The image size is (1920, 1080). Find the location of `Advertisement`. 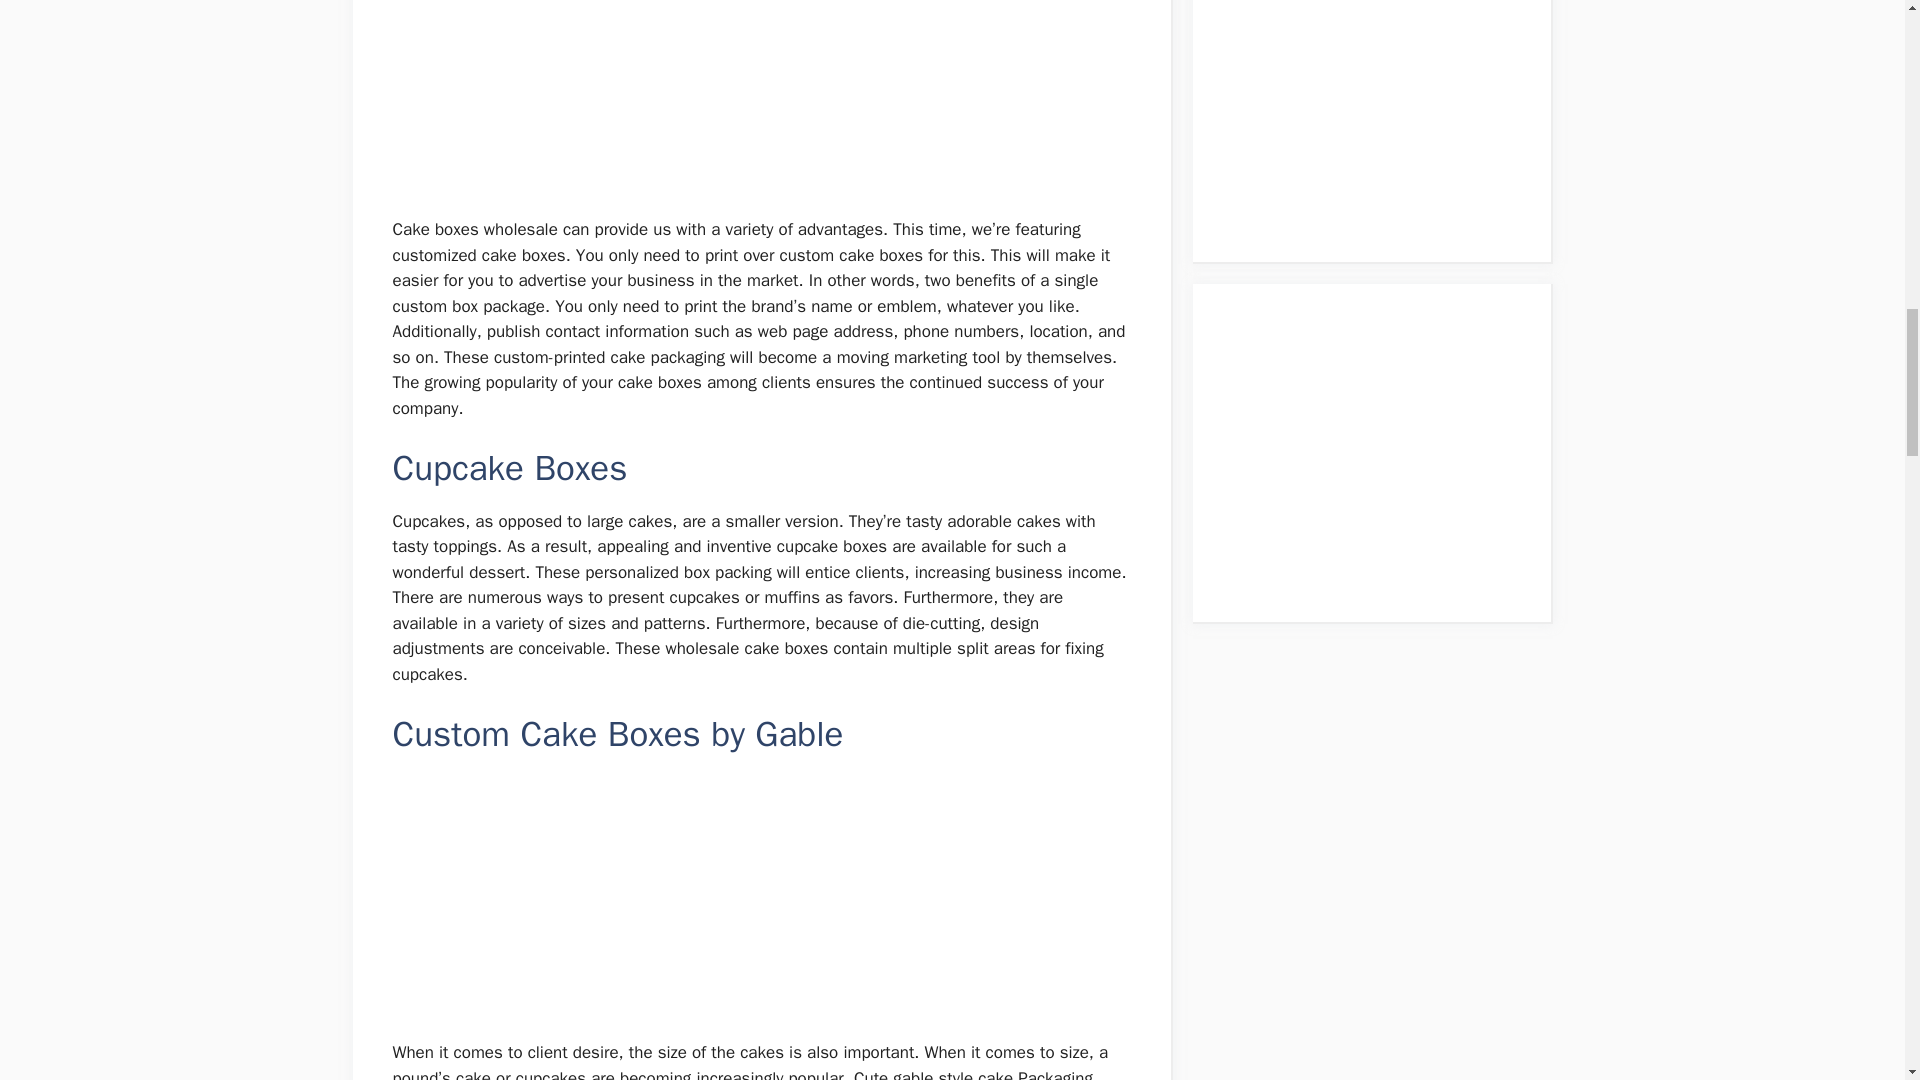

Advertisement is located at coordinates (1382, 106).